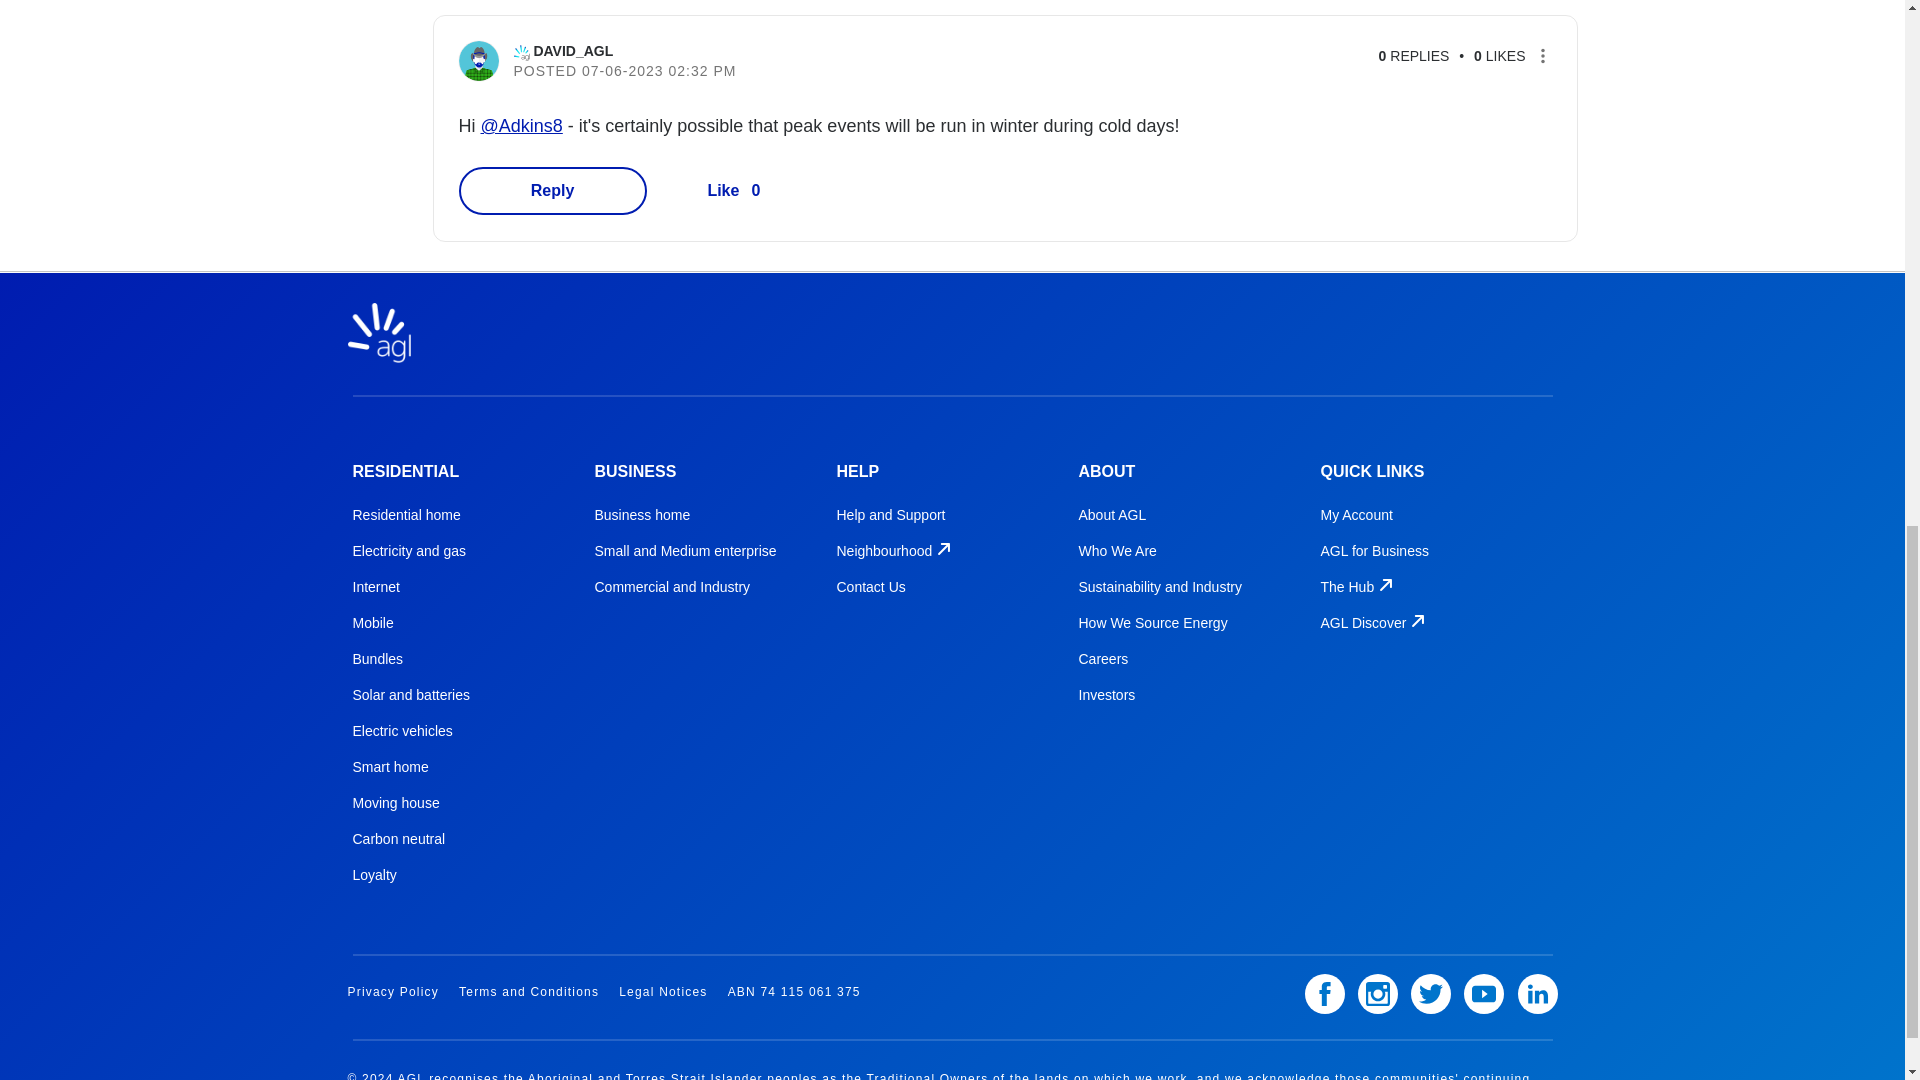 The height and width of the screenshot is (1080, 1920). What do you see at coordinates (522, 52) in the screenshot?
I see `AGL Community Manager` at bounding box center [522, 52].